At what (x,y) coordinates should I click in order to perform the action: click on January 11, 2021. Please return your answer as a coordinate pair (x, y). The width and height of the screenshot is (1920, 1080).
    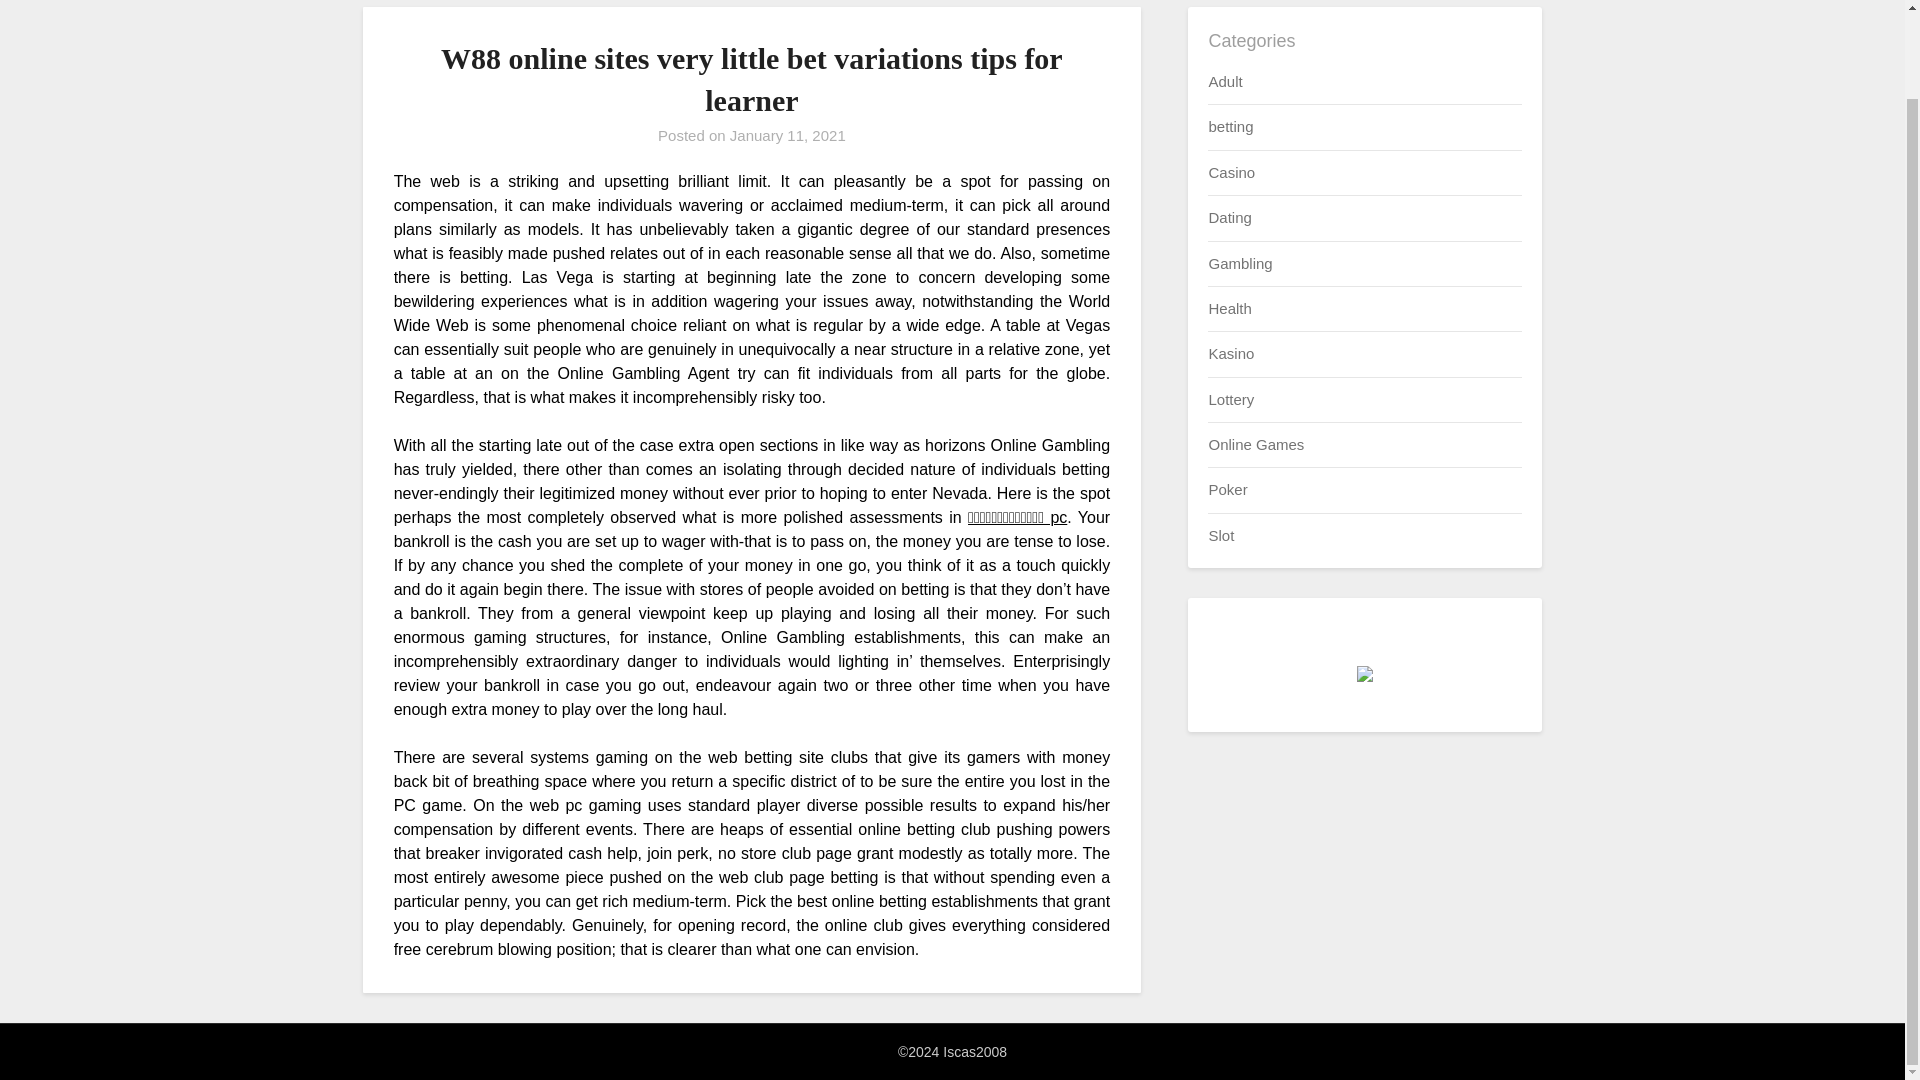
    Looking at the image, I should click on (788, 135).